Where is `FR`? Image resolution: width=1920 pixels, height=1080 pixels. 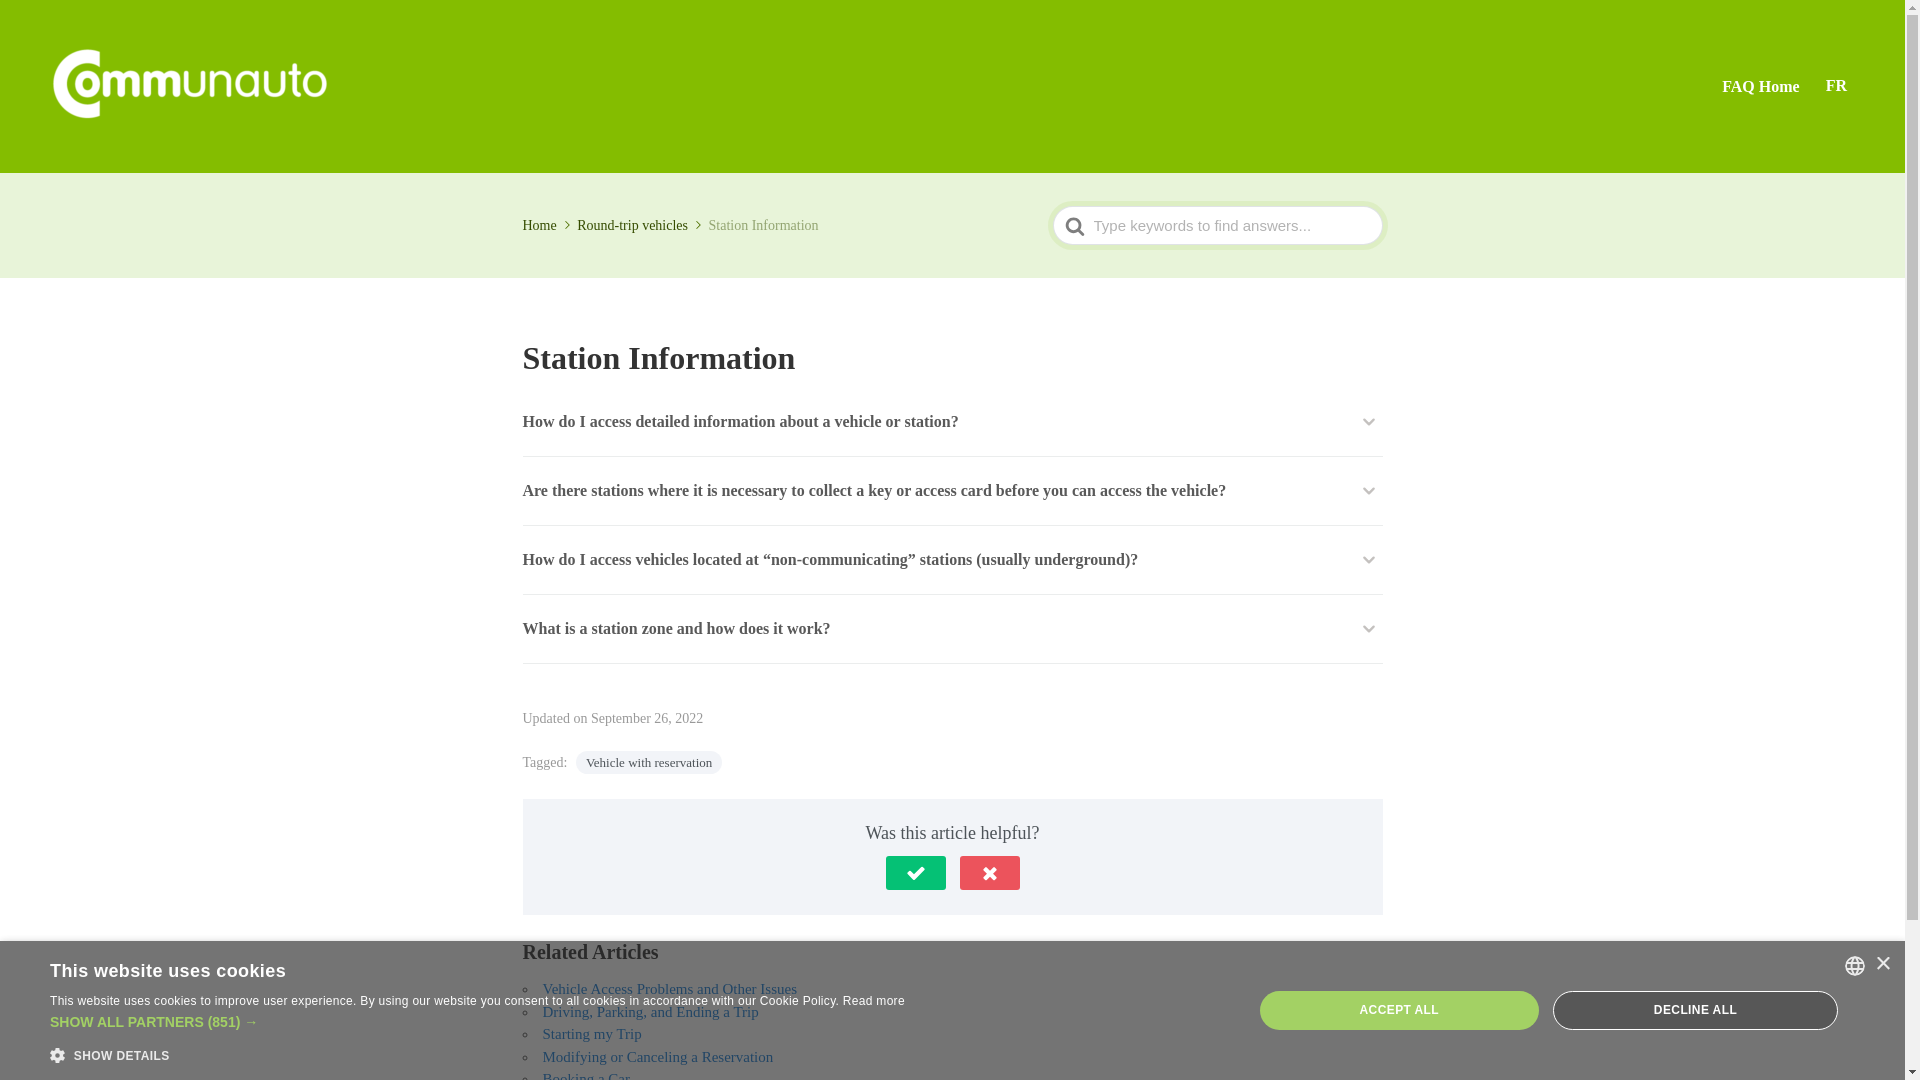 FR is located at coordinates (1836, 86).